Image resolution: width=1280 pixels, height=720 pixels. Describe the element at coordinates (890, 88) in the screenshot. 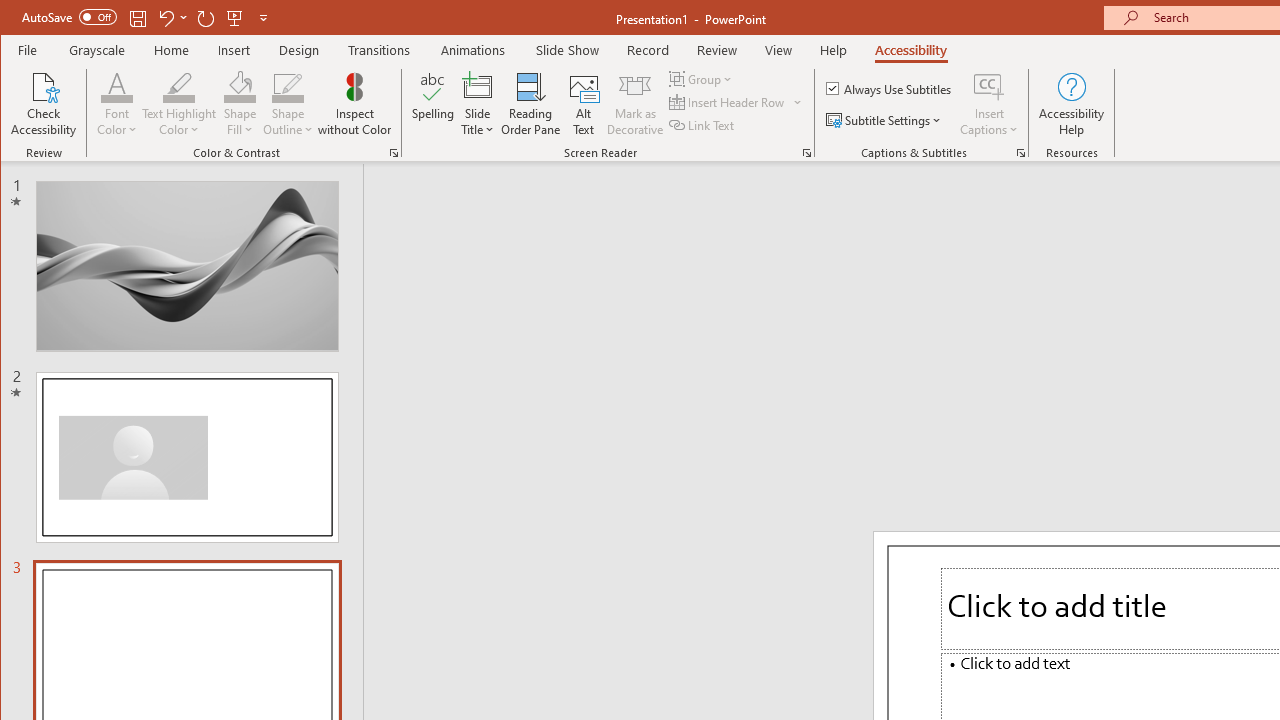

I see `Always Use Subtitles` at that location.